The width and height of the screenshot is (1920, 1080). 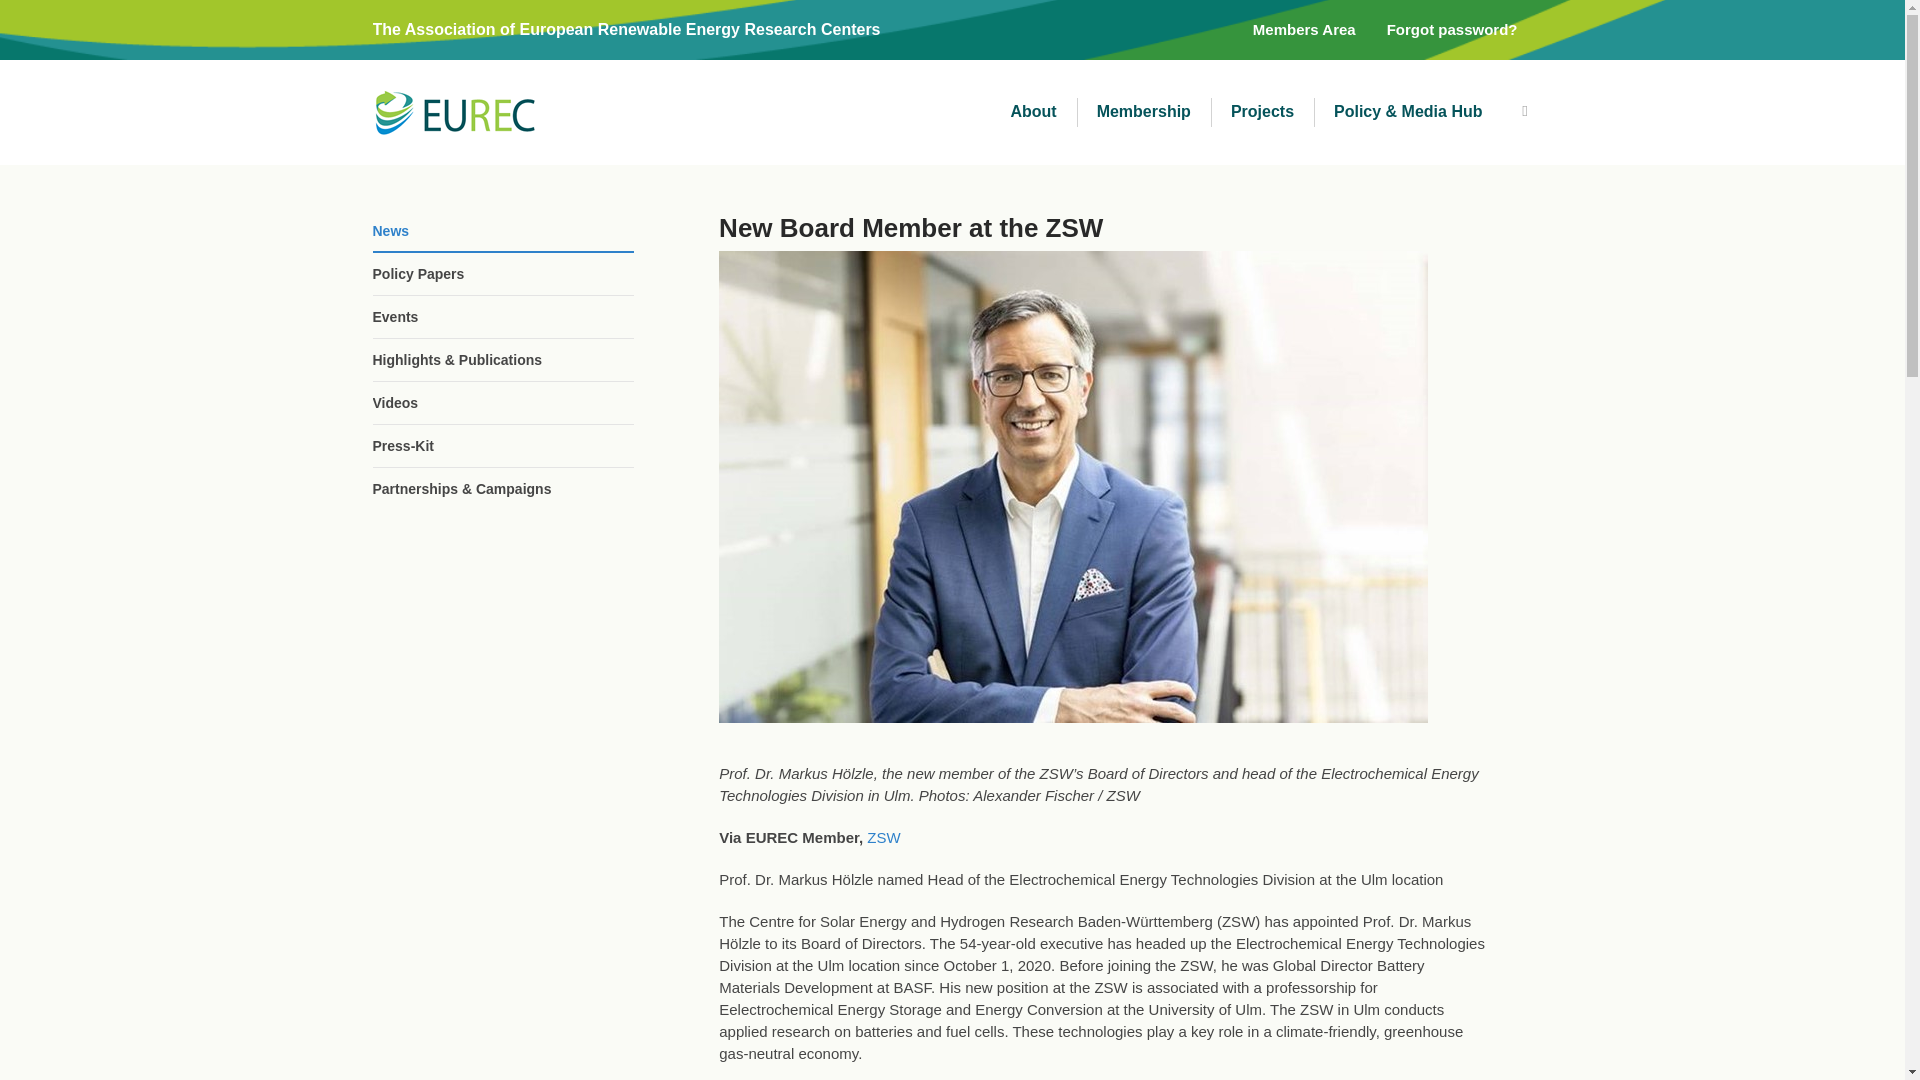 I want to click on ZSW, so click(x=884, y=837).